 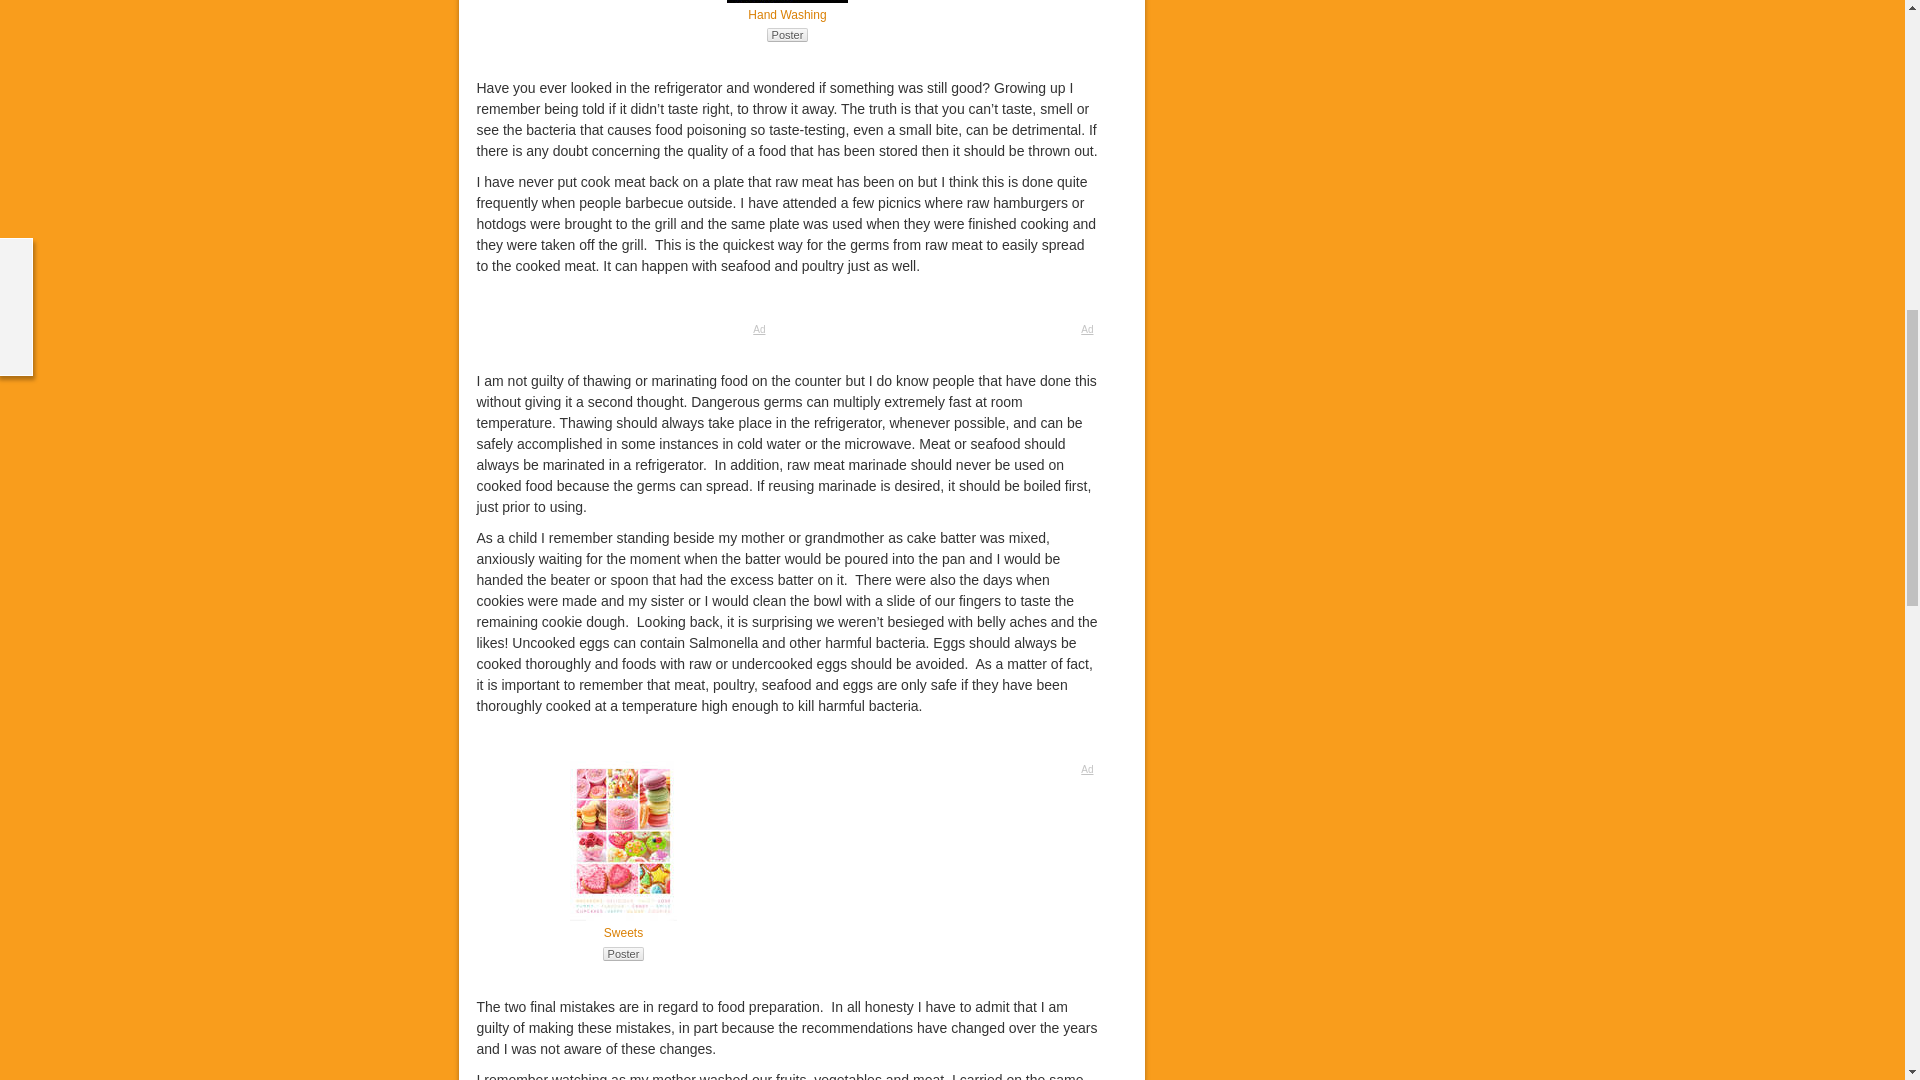 What do you see at coordinates (624, 932) in the screenshot?
I see `Sweets` at bounding box center [624, 932].